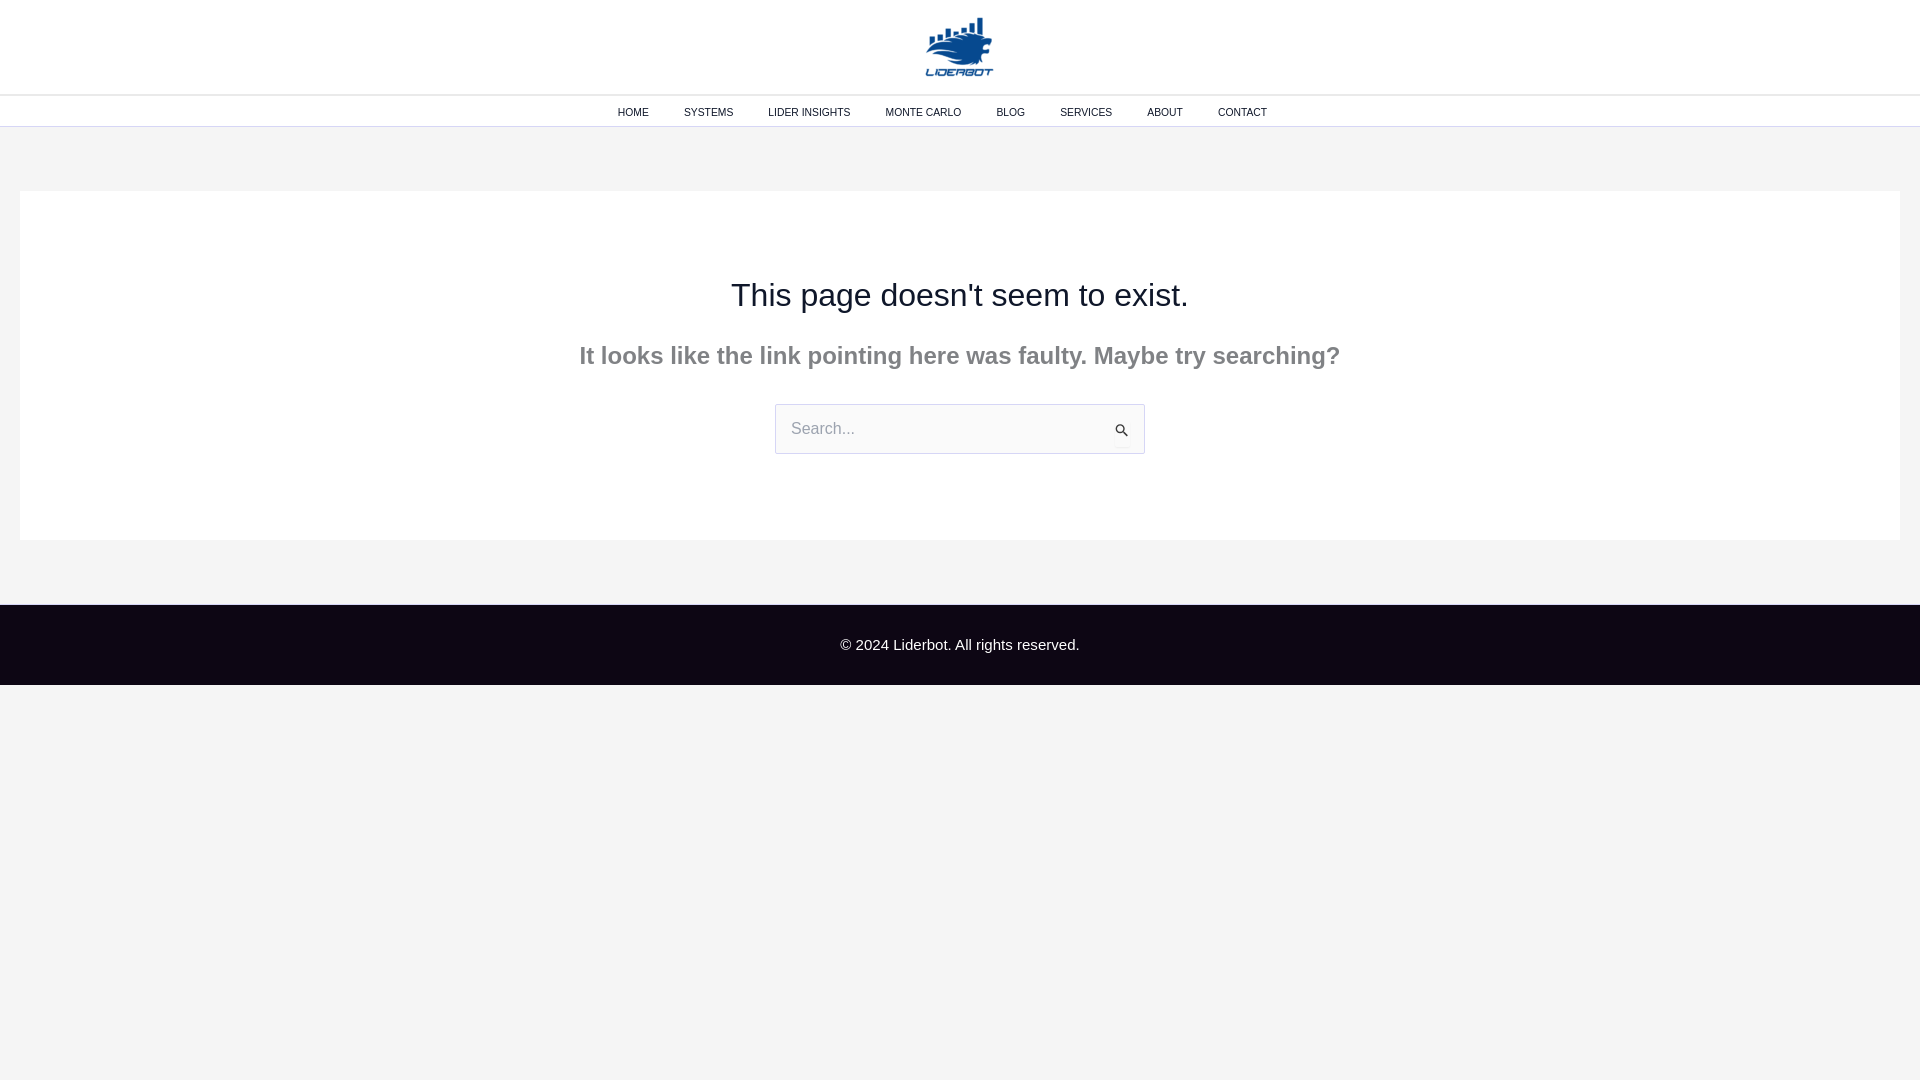  What do you see at coordinates (1182, 113) in the screenshot?
I see `ABOUT` at bounding box center [1182, 113].